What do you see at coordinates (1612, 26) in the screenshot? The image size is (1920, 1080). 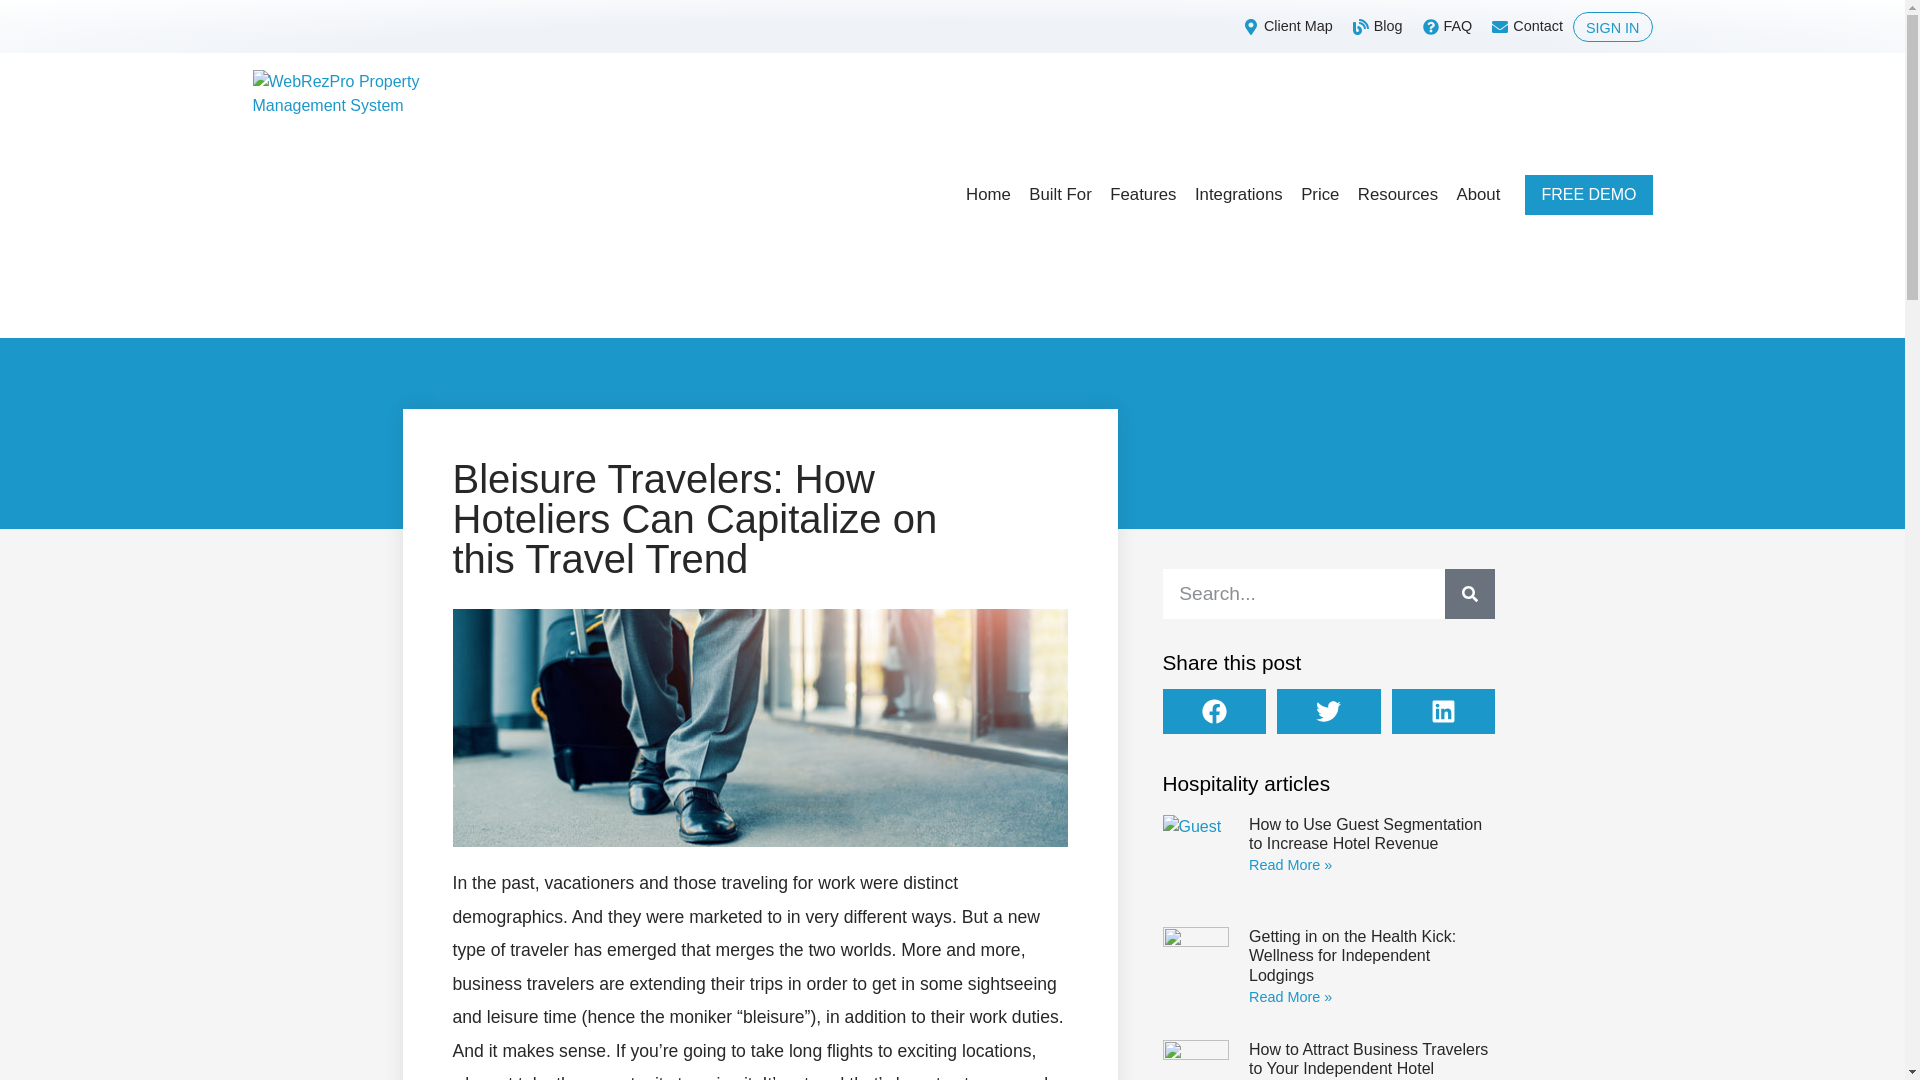 I see `SIGN IN` at bounding box center [1612, 26].